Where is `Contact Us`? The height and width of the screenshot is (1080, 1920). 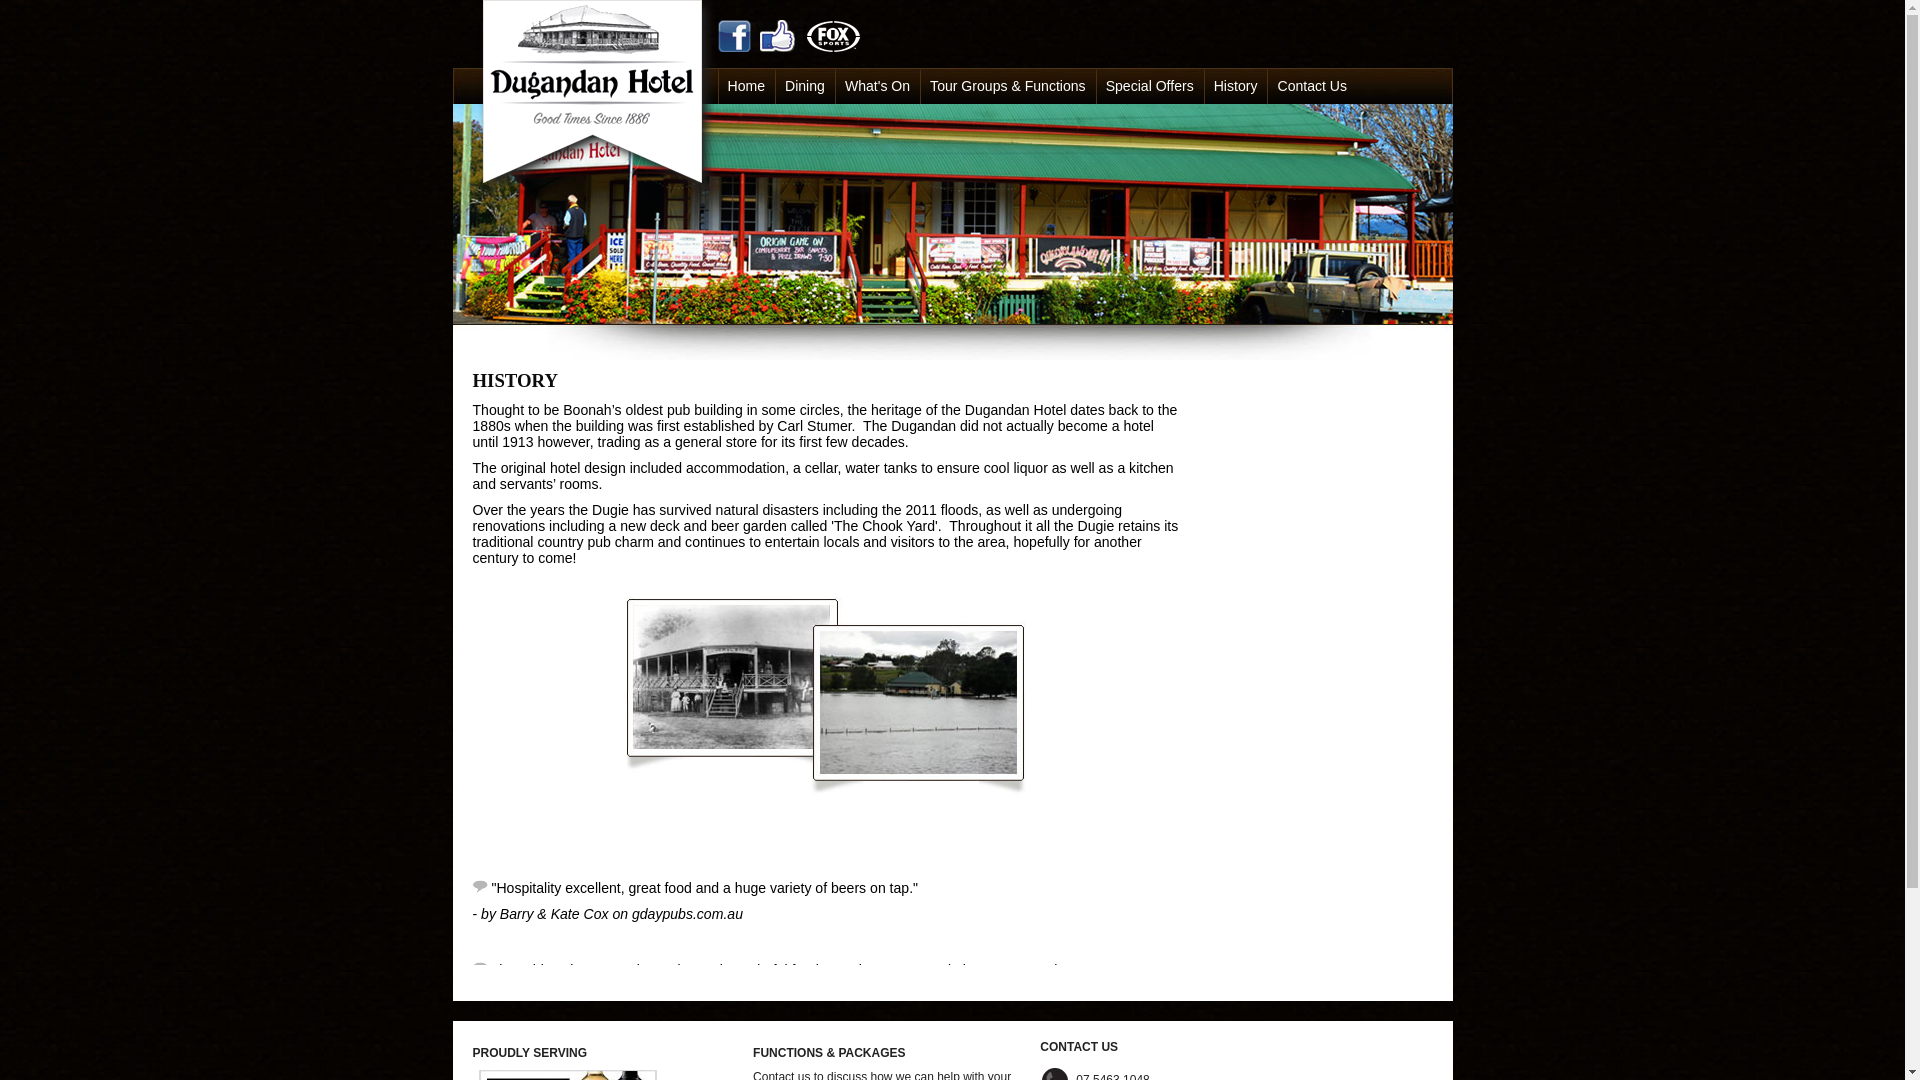 Contact Us is located at coordinates (1312, 86).